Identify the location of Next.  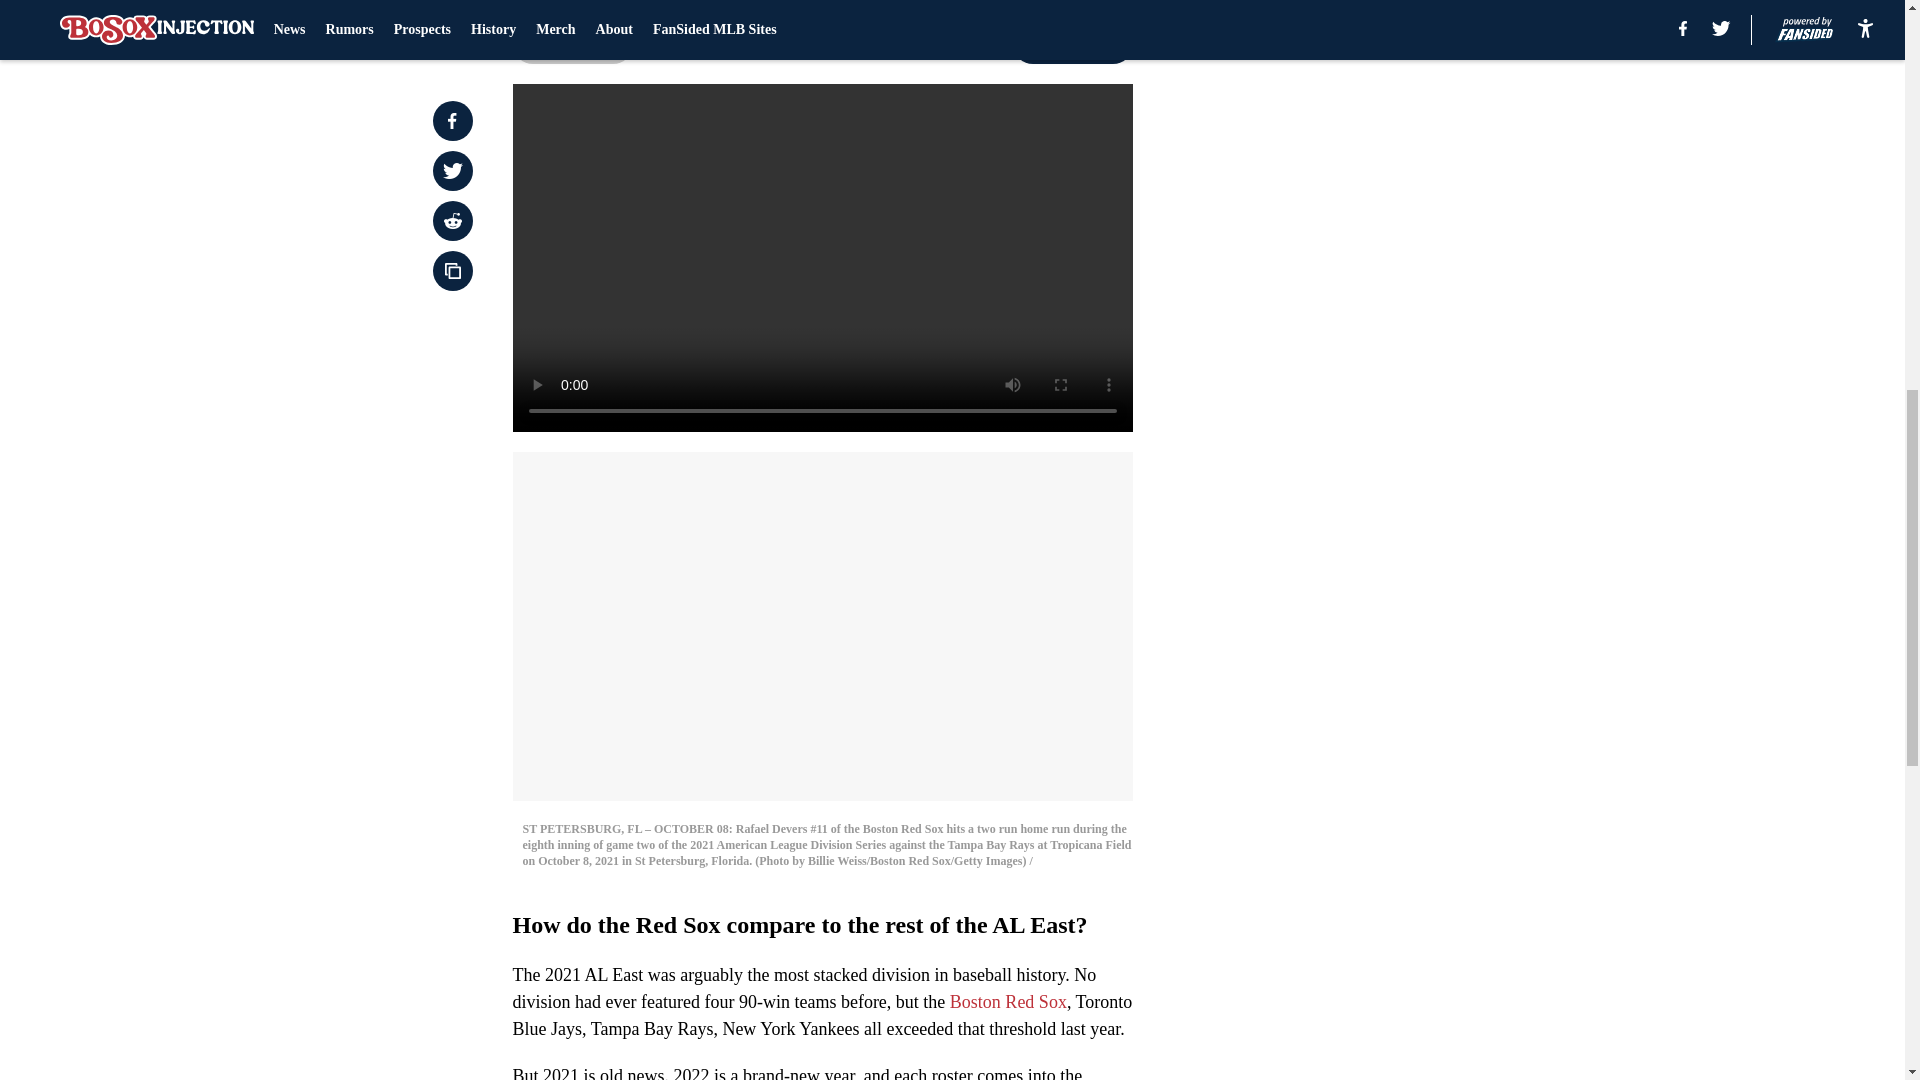
(1072, 43).